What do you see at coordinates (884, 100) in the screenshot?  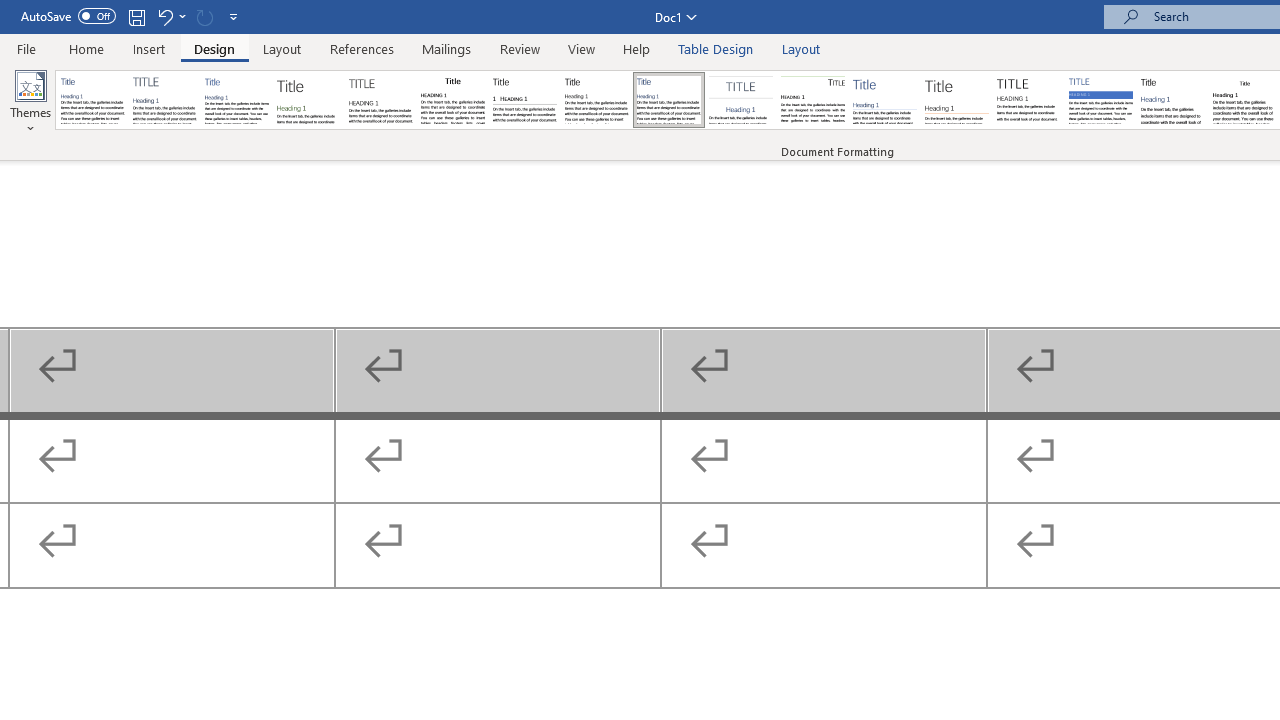 I see `Lines (Simple)` at bounding box center [884, 100].